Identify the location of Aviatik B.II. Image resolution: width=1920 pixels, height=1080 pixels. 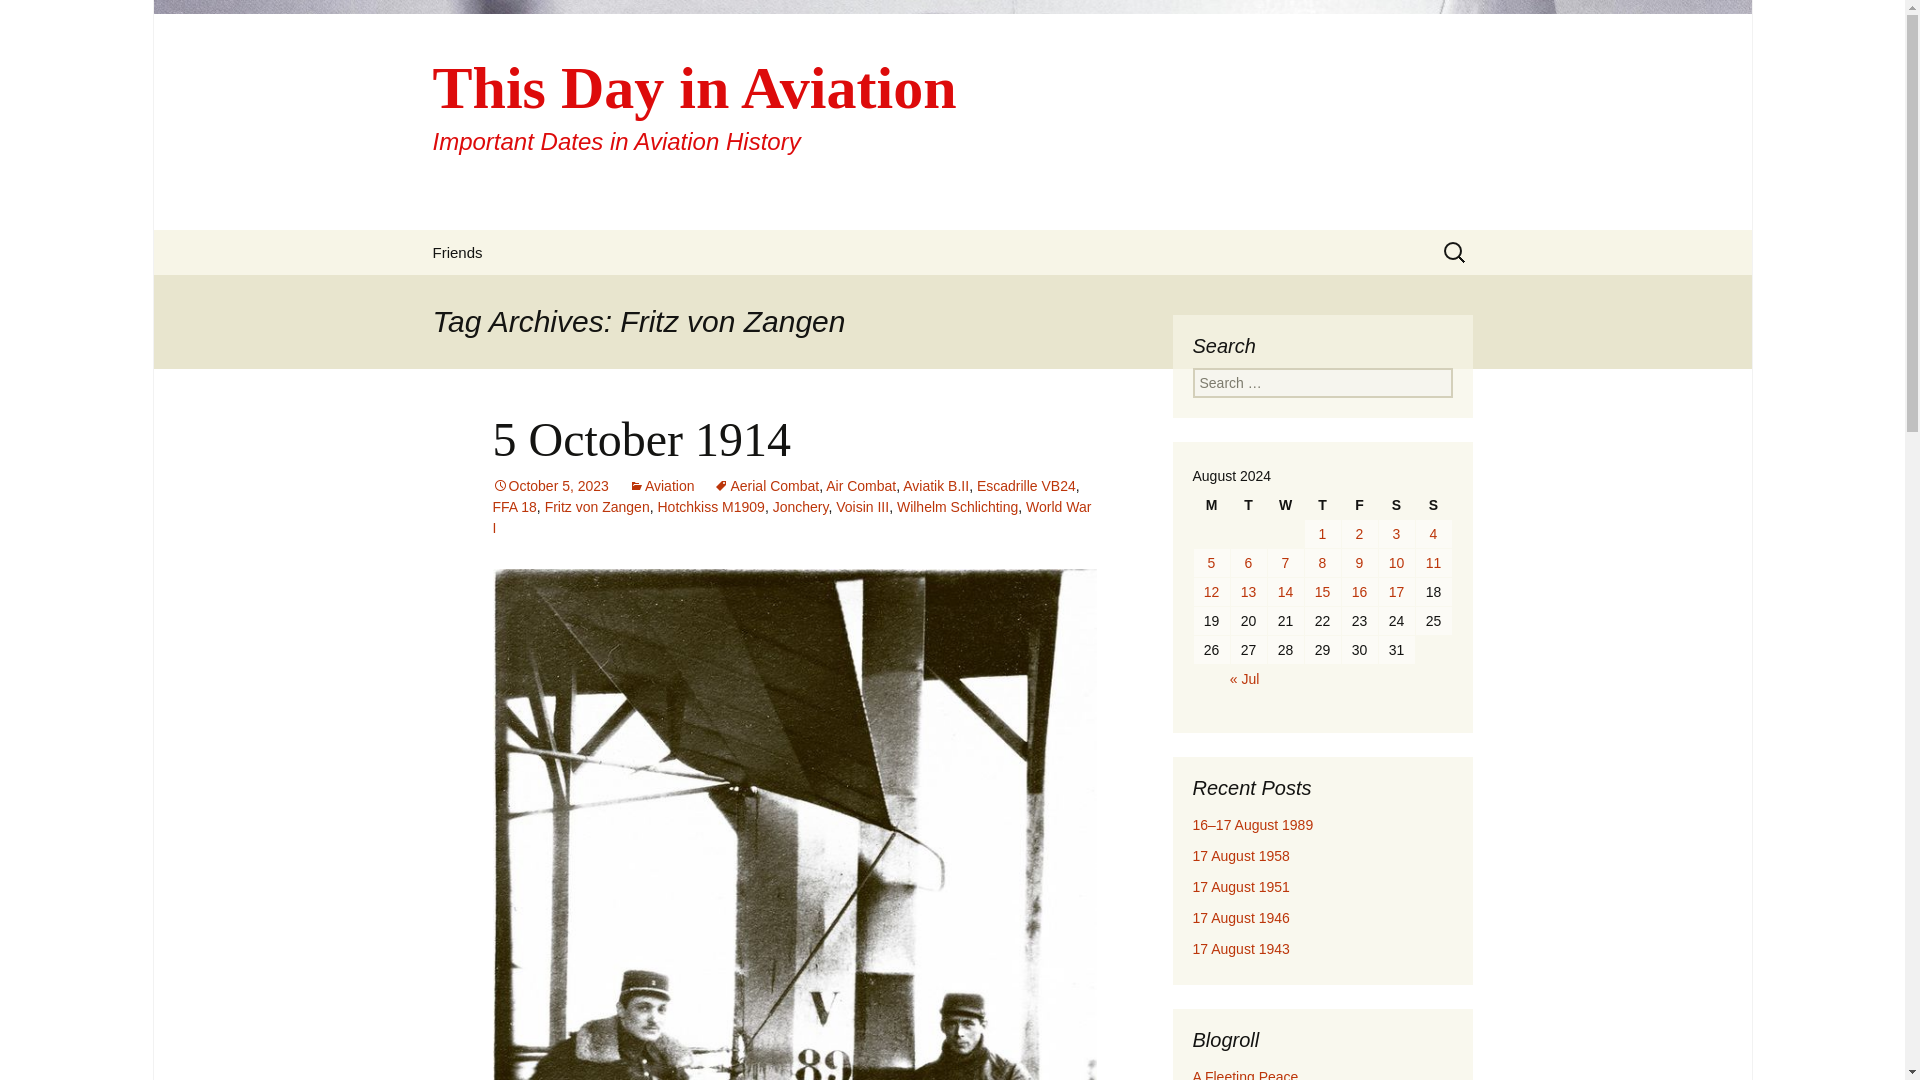
(936, 486).